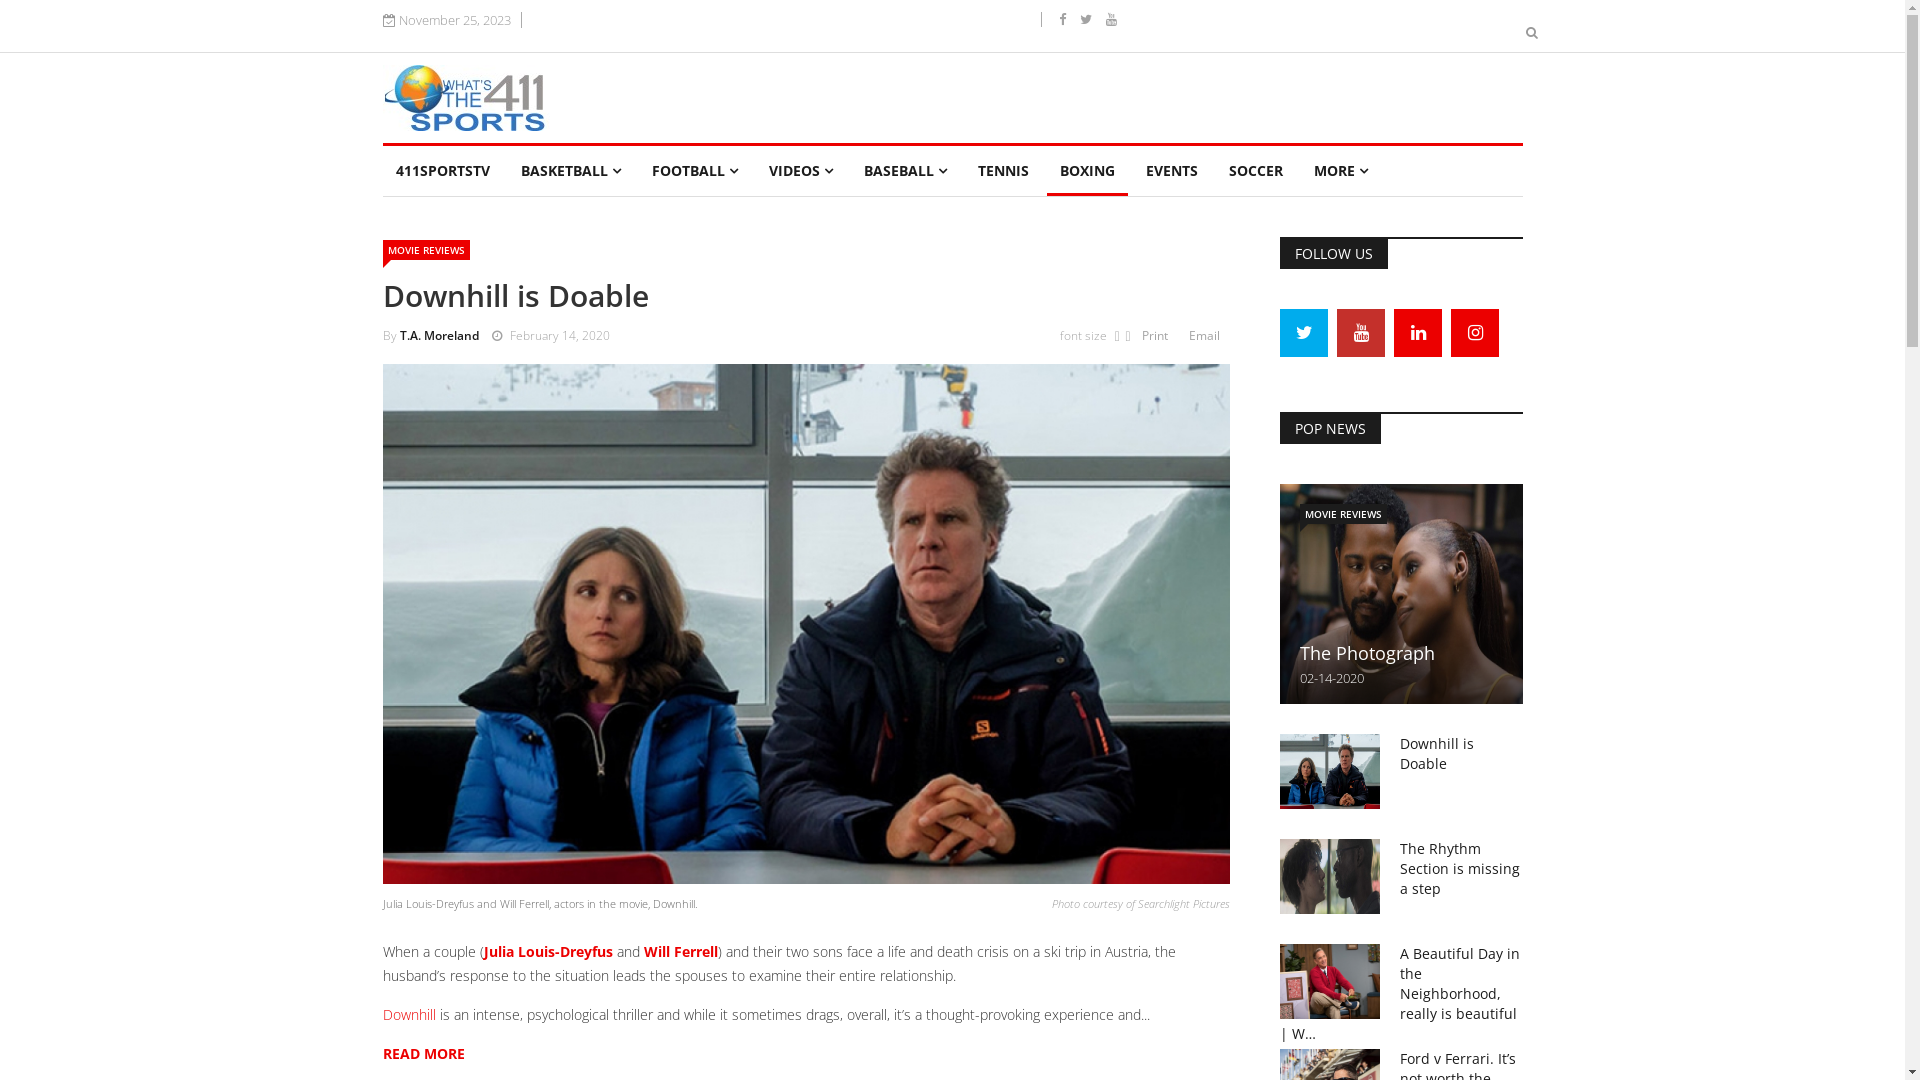 The image size is (1920, 1080). What do you see at coordinates (1002, 171) in the screenshot?
I see `TENNIS` at bounding box center [1002, 171].